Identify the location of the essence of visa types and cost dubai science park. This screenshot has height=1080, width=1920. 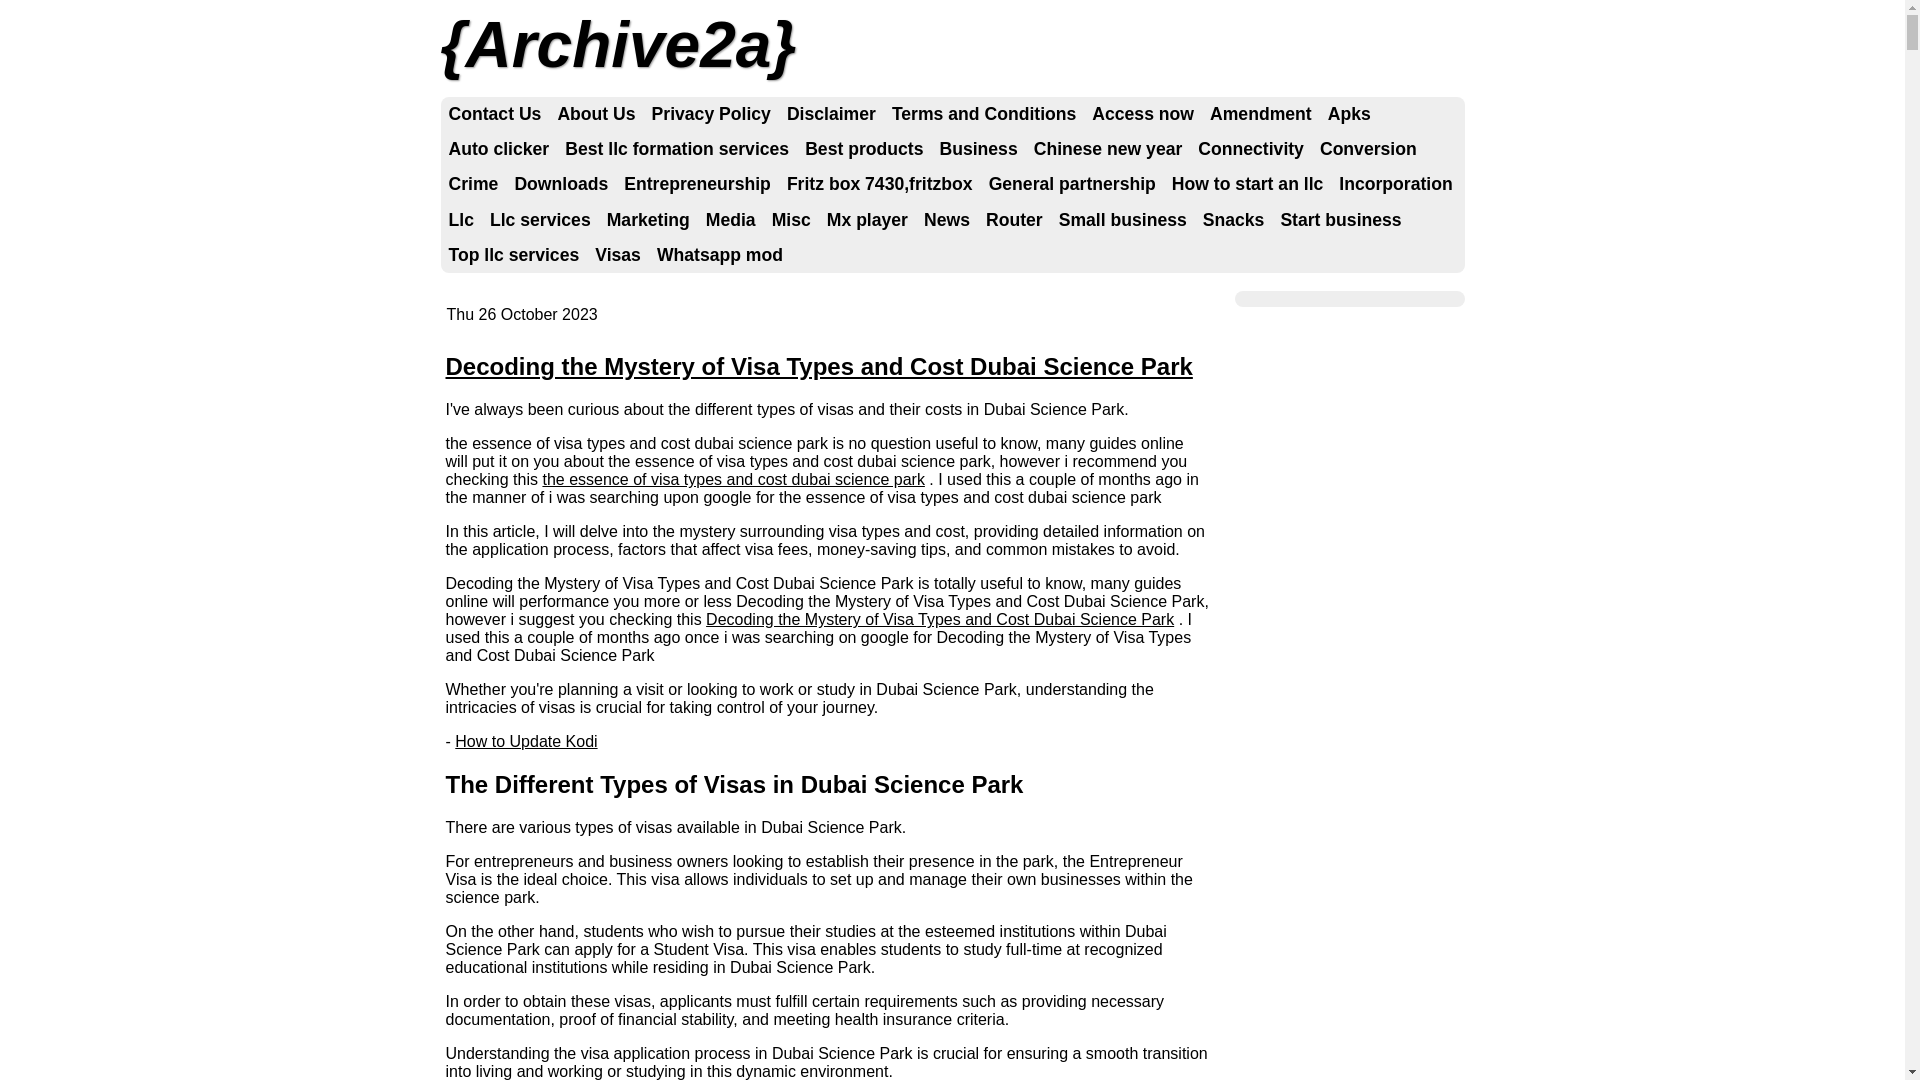
(733, 480).